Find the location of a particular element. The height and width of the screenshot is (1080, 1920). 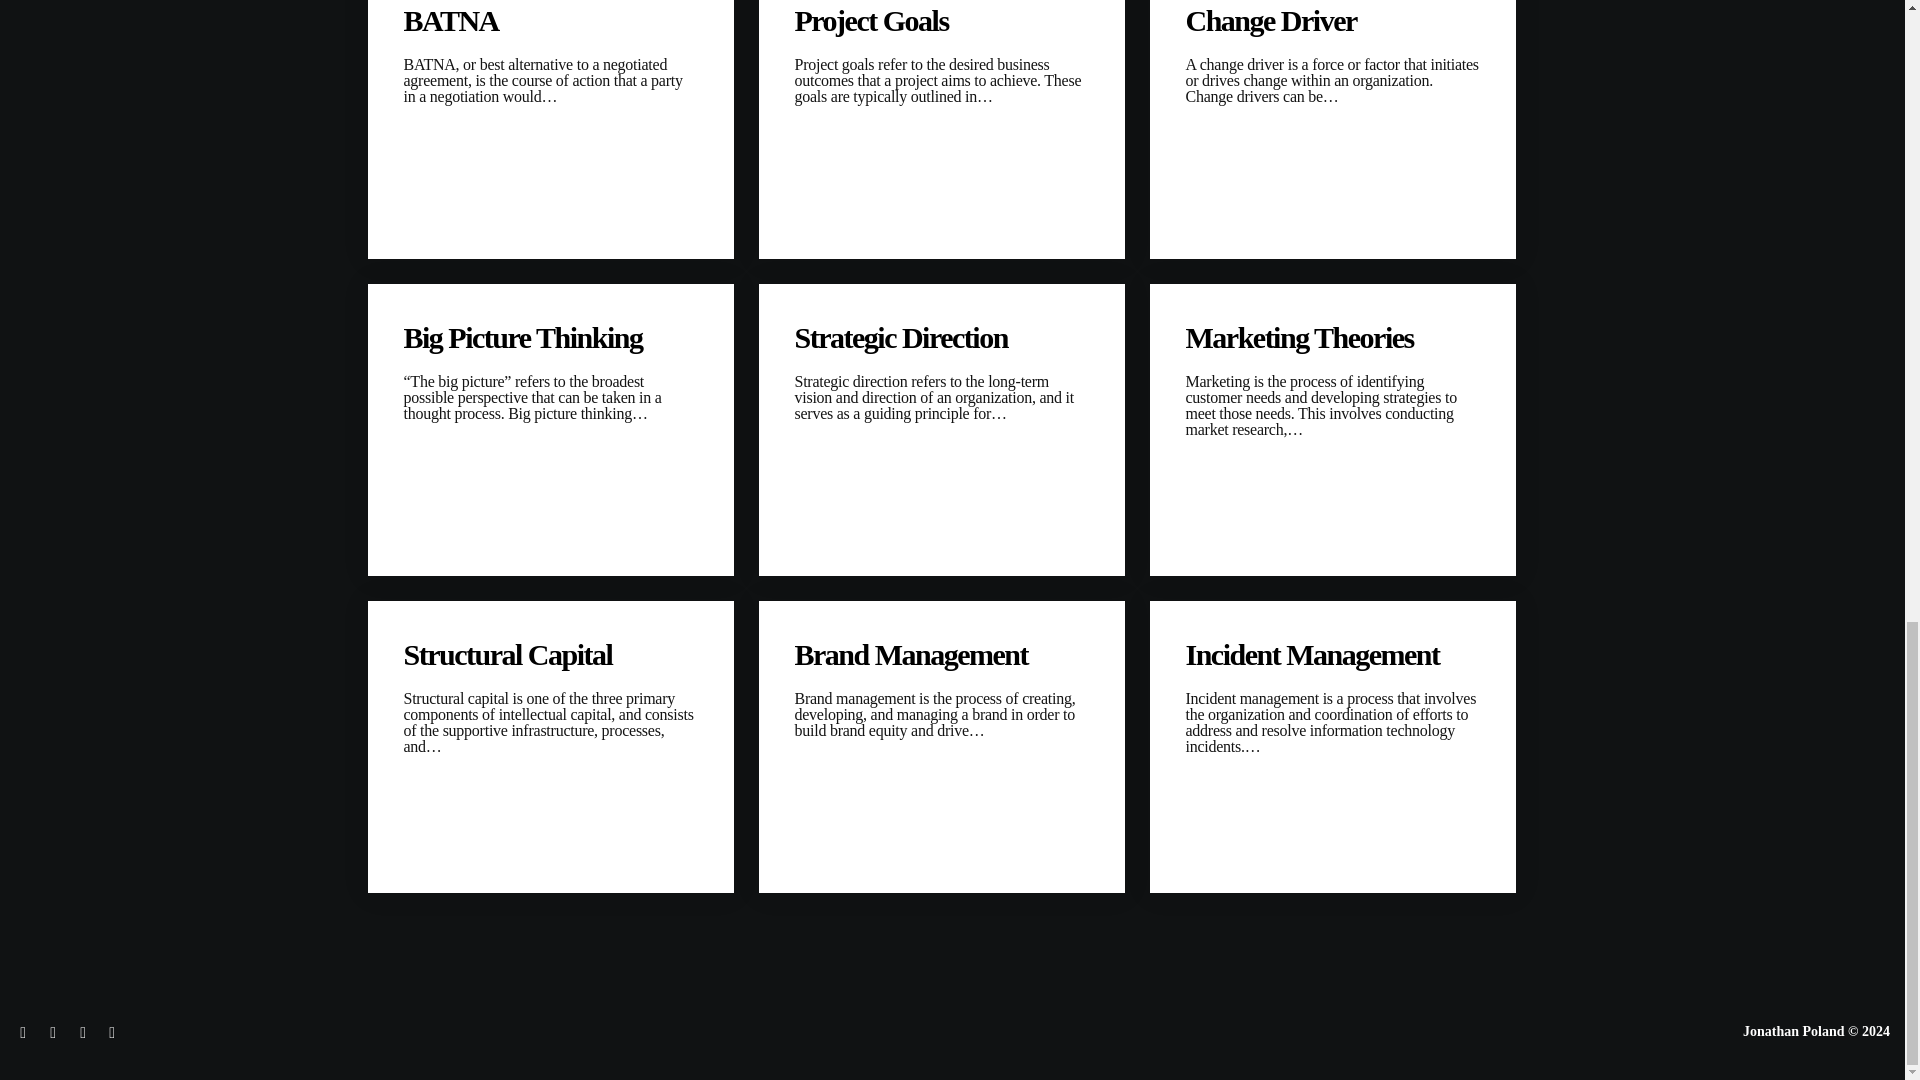

Marketing Theories is located at coordinates (1333, 338).